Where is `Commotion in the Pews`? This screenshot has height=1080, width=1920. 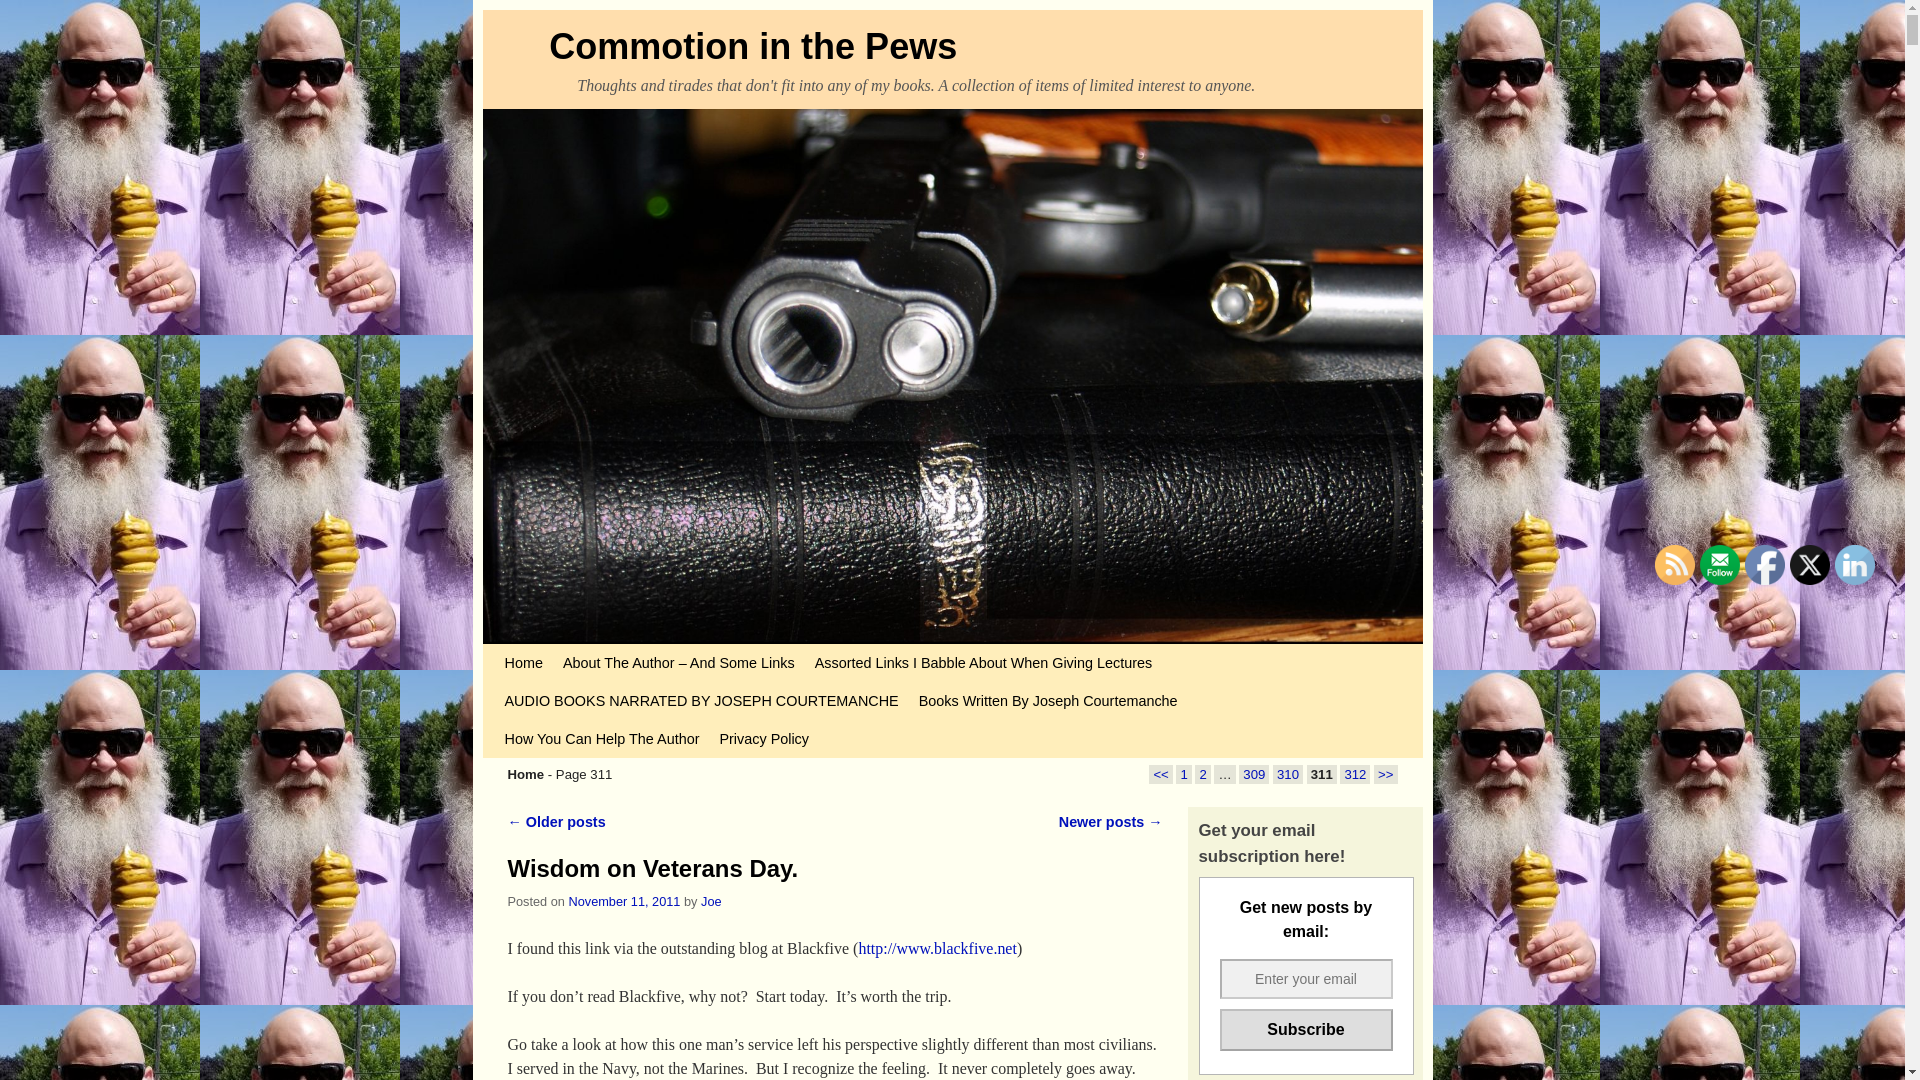 Commotion in the Pews is located at coordinates (752, 46).